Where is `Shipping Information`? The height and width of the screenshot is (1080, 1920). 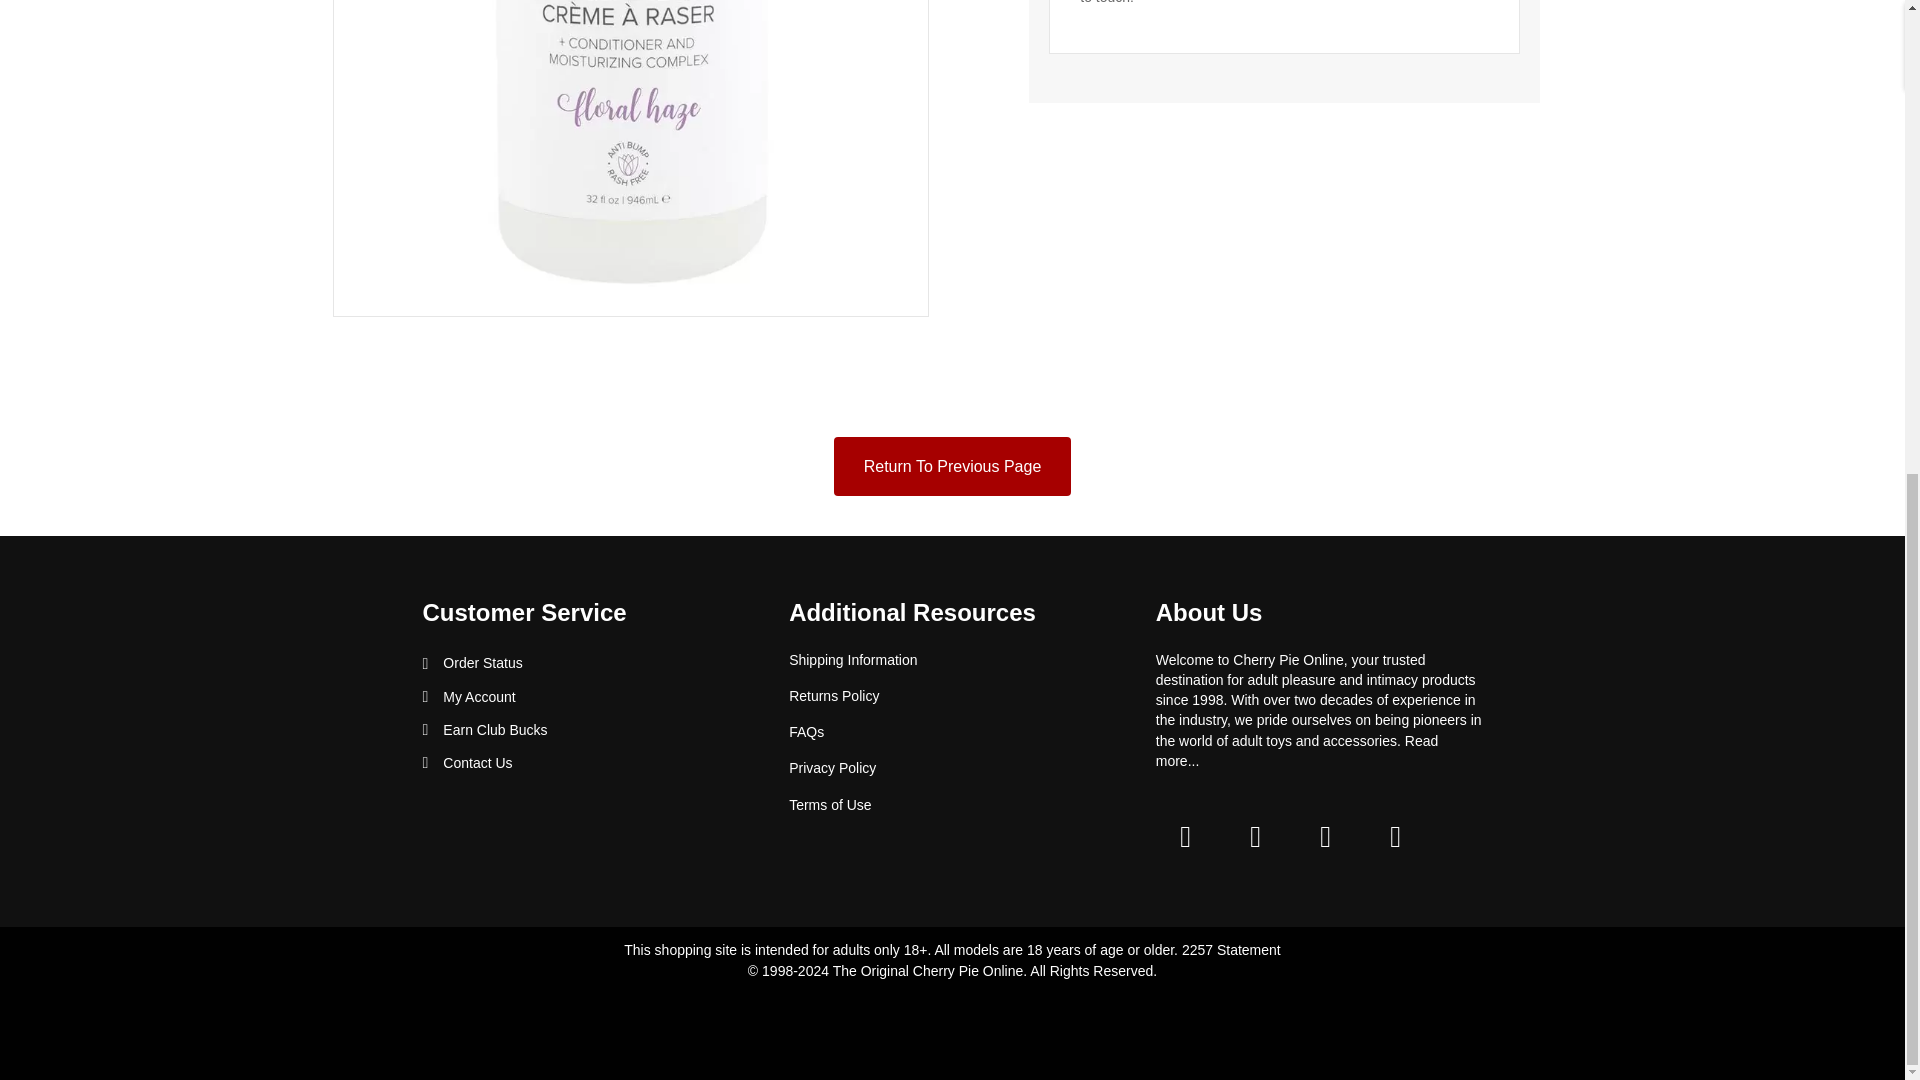 Shipping Information is located at coordinates (853, 660).